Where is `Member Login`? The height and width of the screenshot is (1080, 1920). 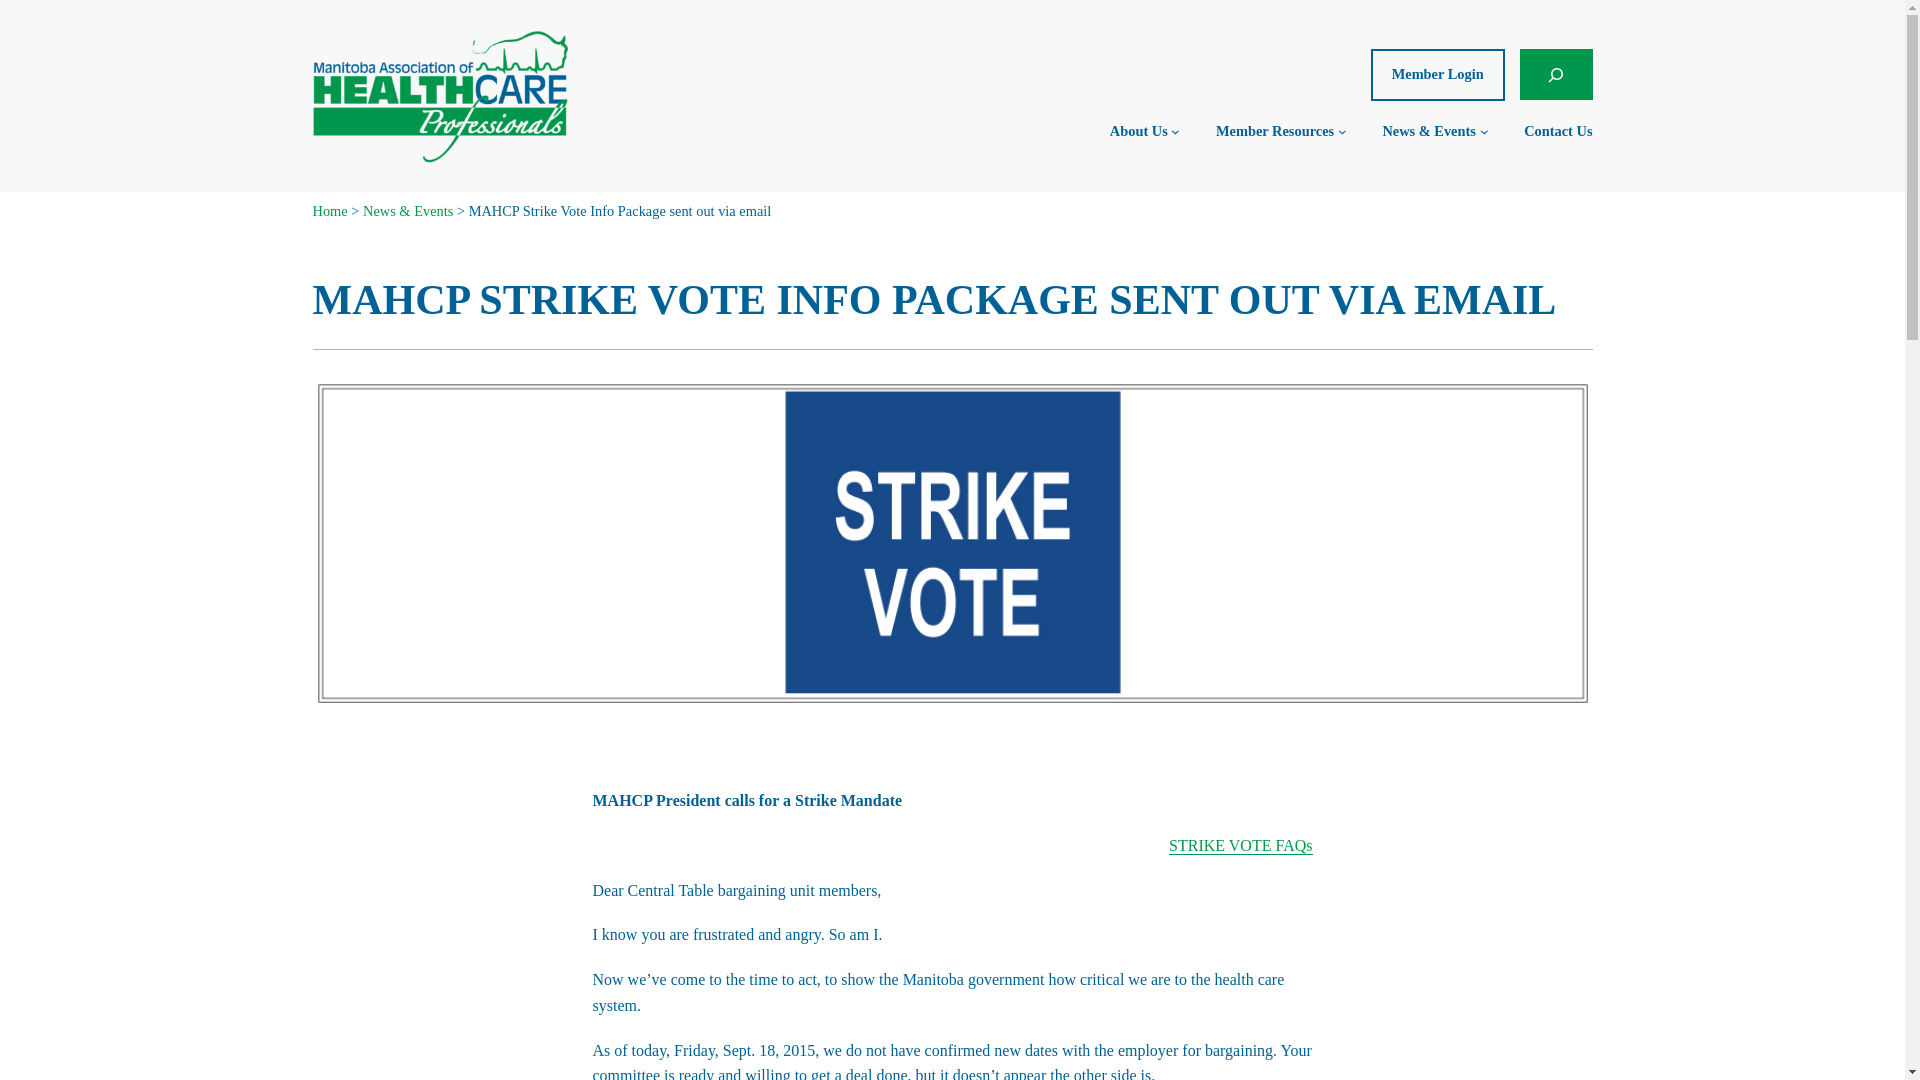
Member Login is located at coordinates (1438, 74).